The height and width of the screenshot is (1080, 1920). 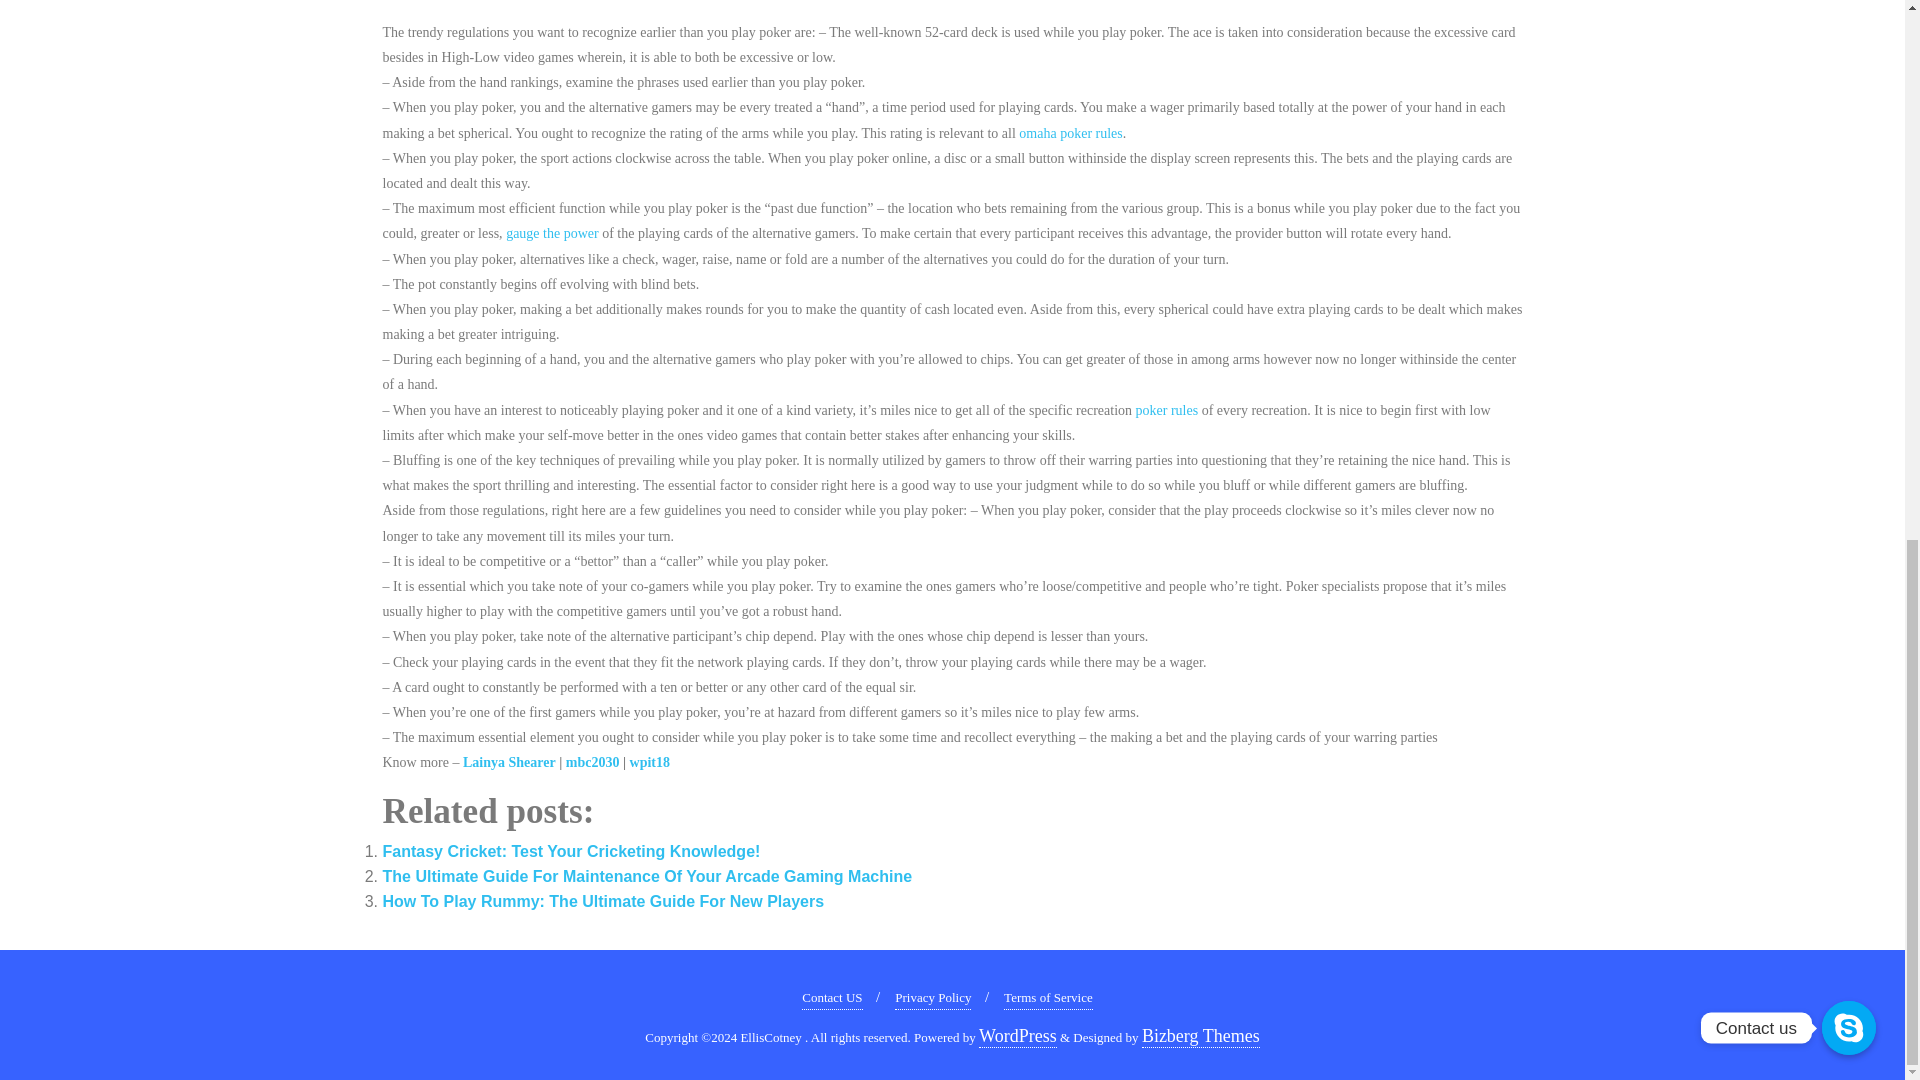 What do you see at coordinates (509, 762) in the screenshot?
I see `Lainya Shearer` at bounding box center [509, 762].